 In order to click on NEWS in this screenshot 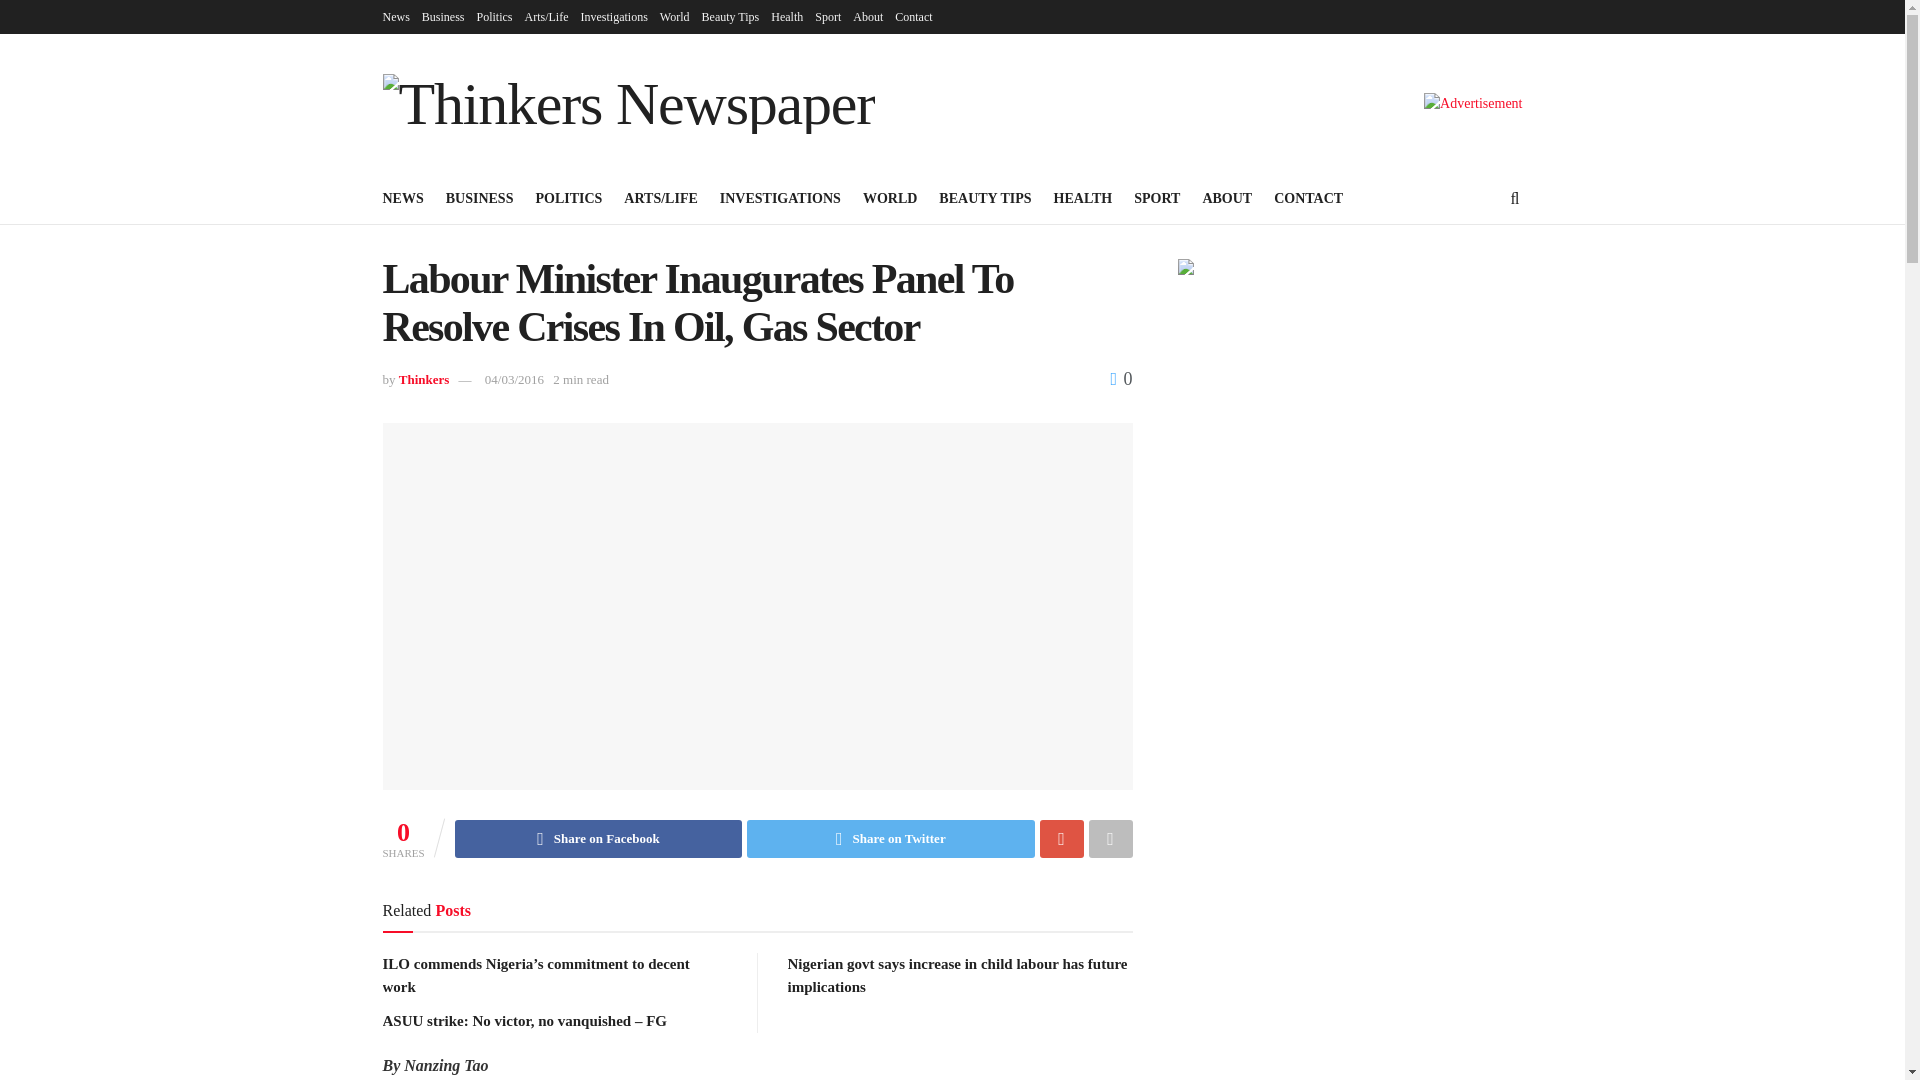, I will do `click(402, 198)`.